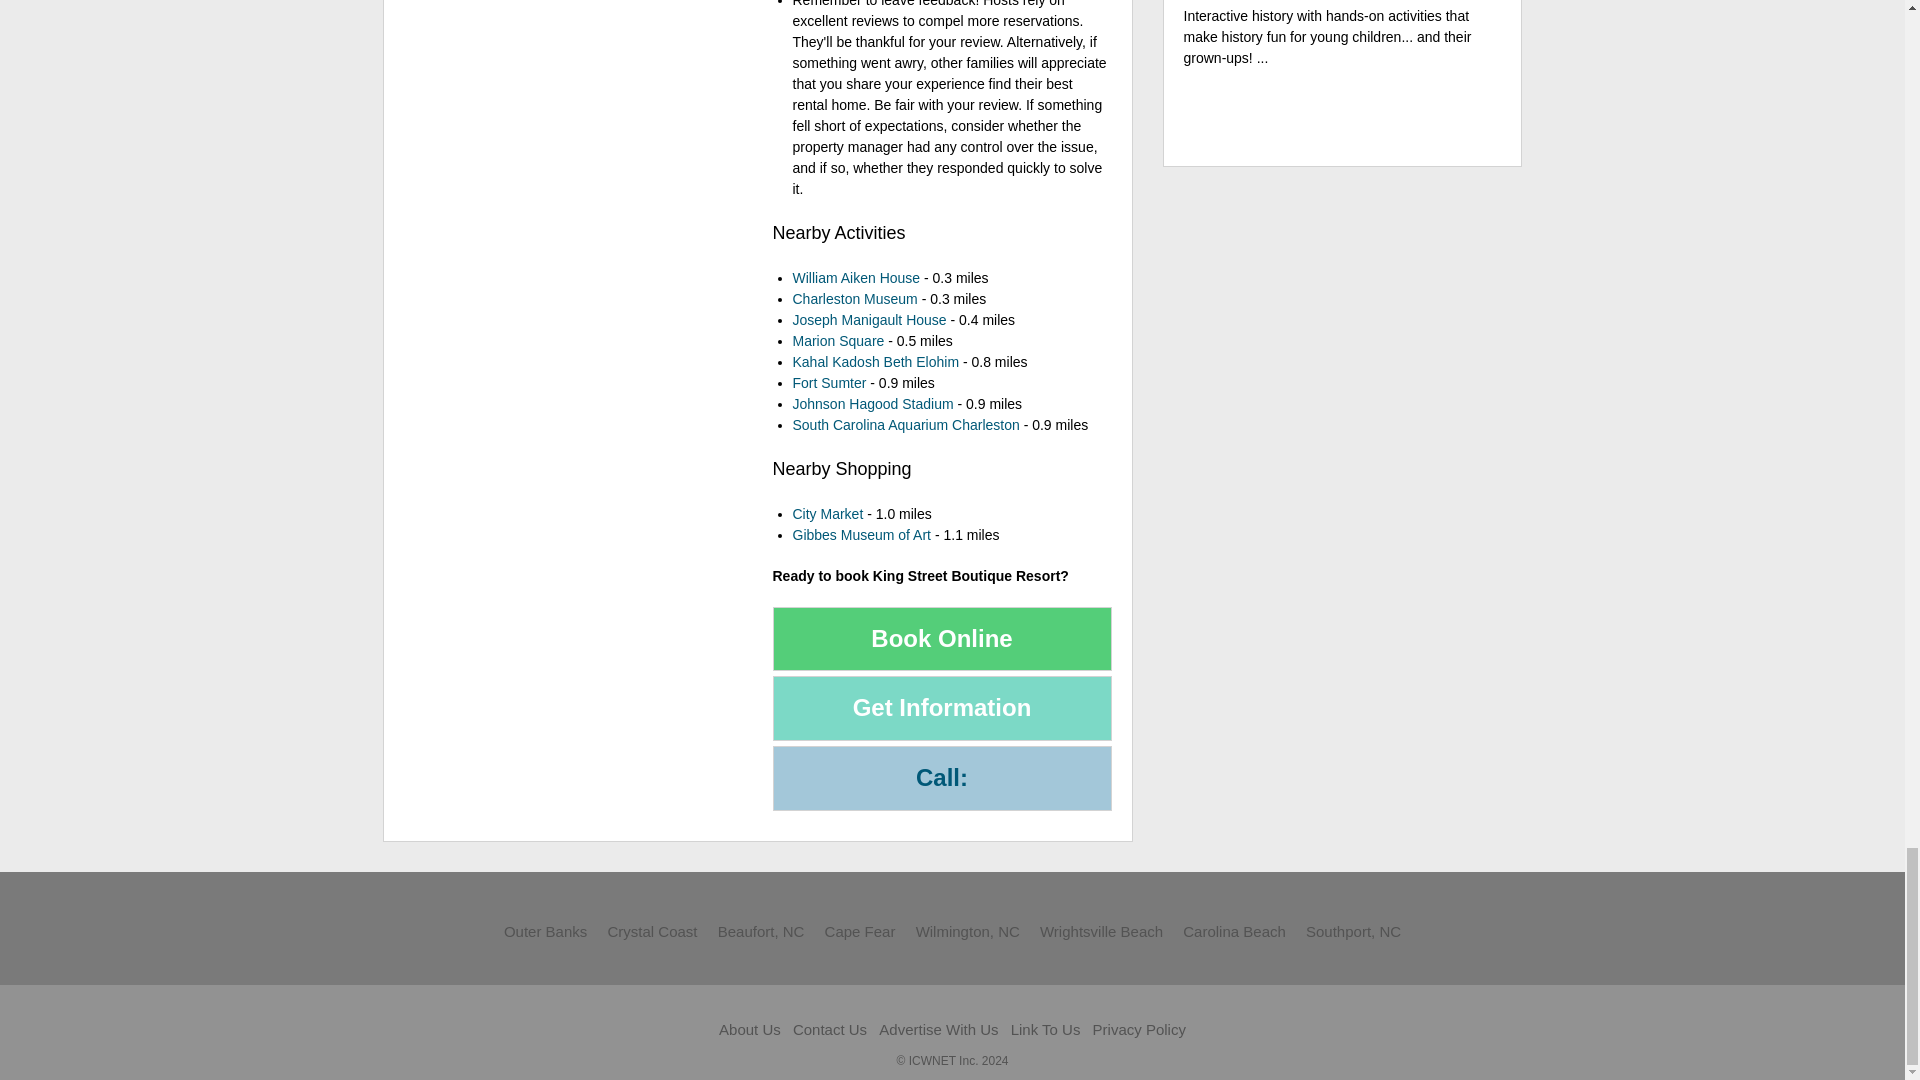  Describe the element at coordinates (941, 638) in the screenshot. I see `Book Online` at that location.